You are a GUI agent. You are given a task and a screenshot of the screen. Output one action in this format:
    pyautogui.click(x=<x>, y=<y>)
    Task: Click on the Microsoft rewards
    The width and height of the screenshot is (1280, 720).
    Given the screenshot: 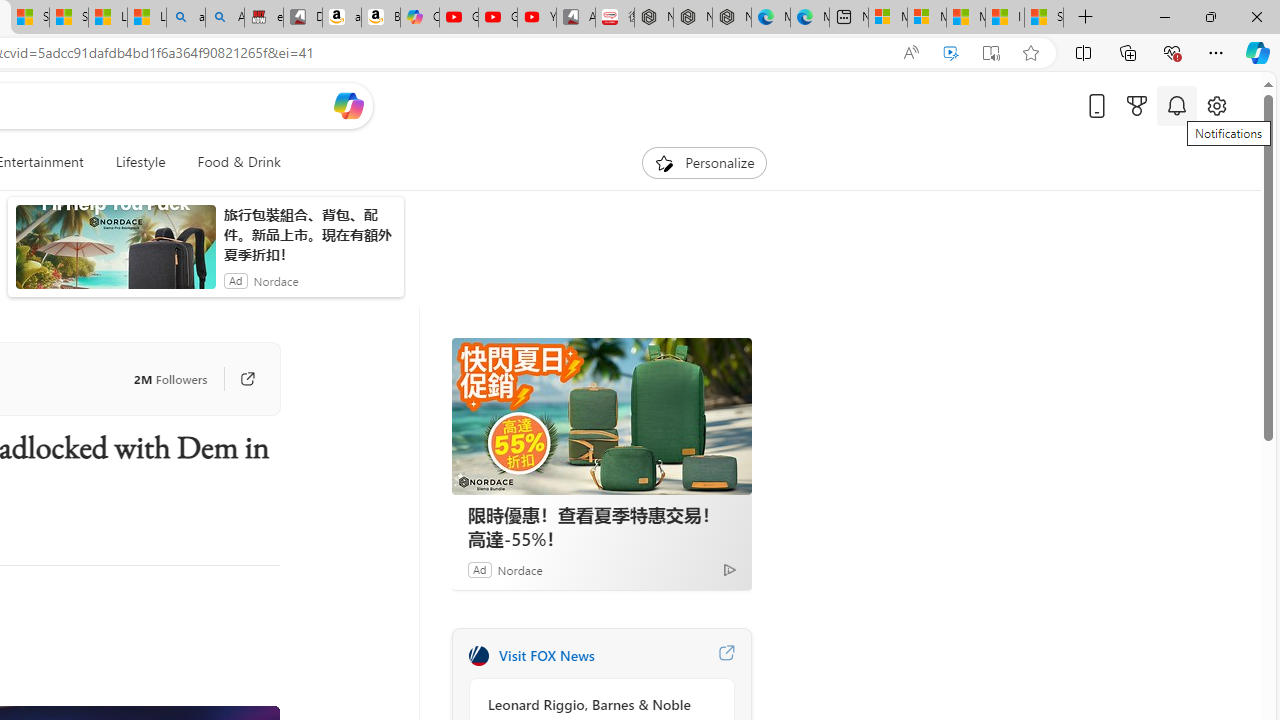 What is the action you would take?
    pyautogui.click(x=1137, y=105)
    